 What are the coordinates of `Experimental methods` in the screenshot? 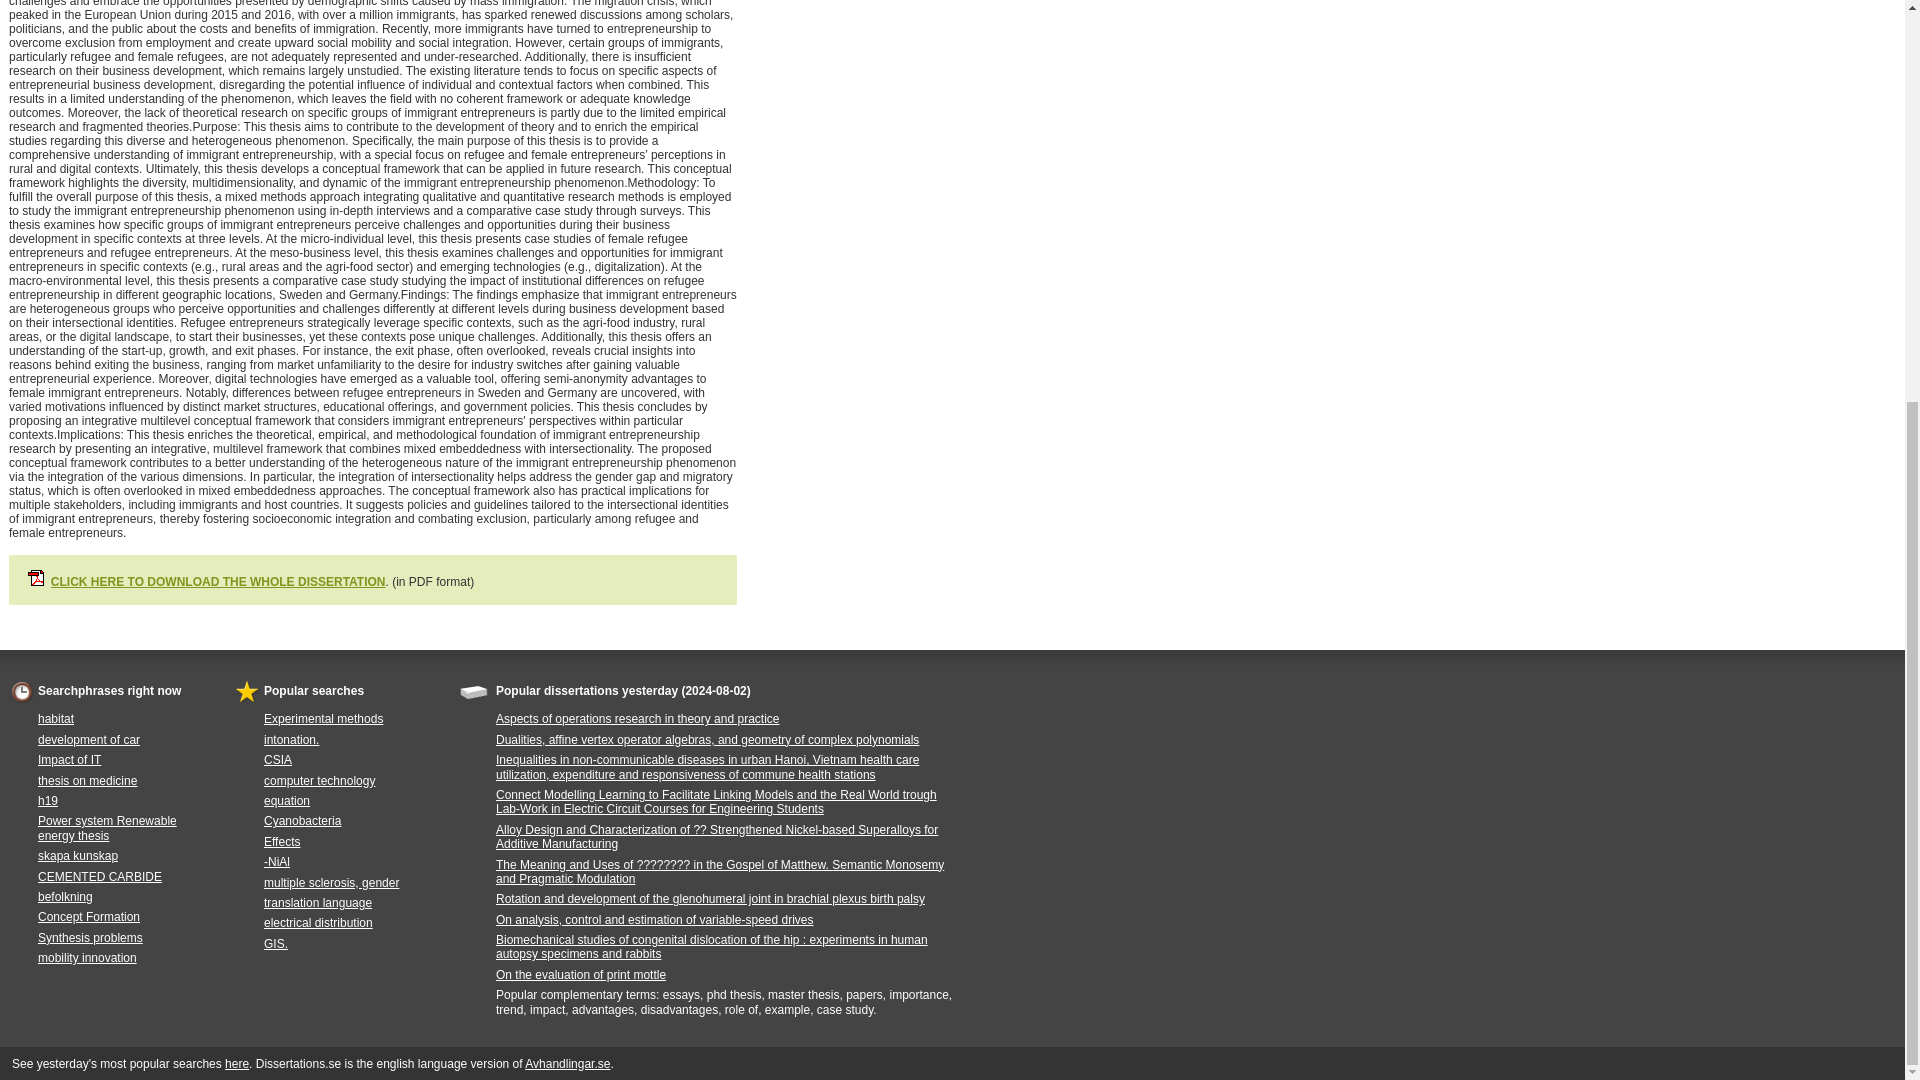 It's located at (323, 718).